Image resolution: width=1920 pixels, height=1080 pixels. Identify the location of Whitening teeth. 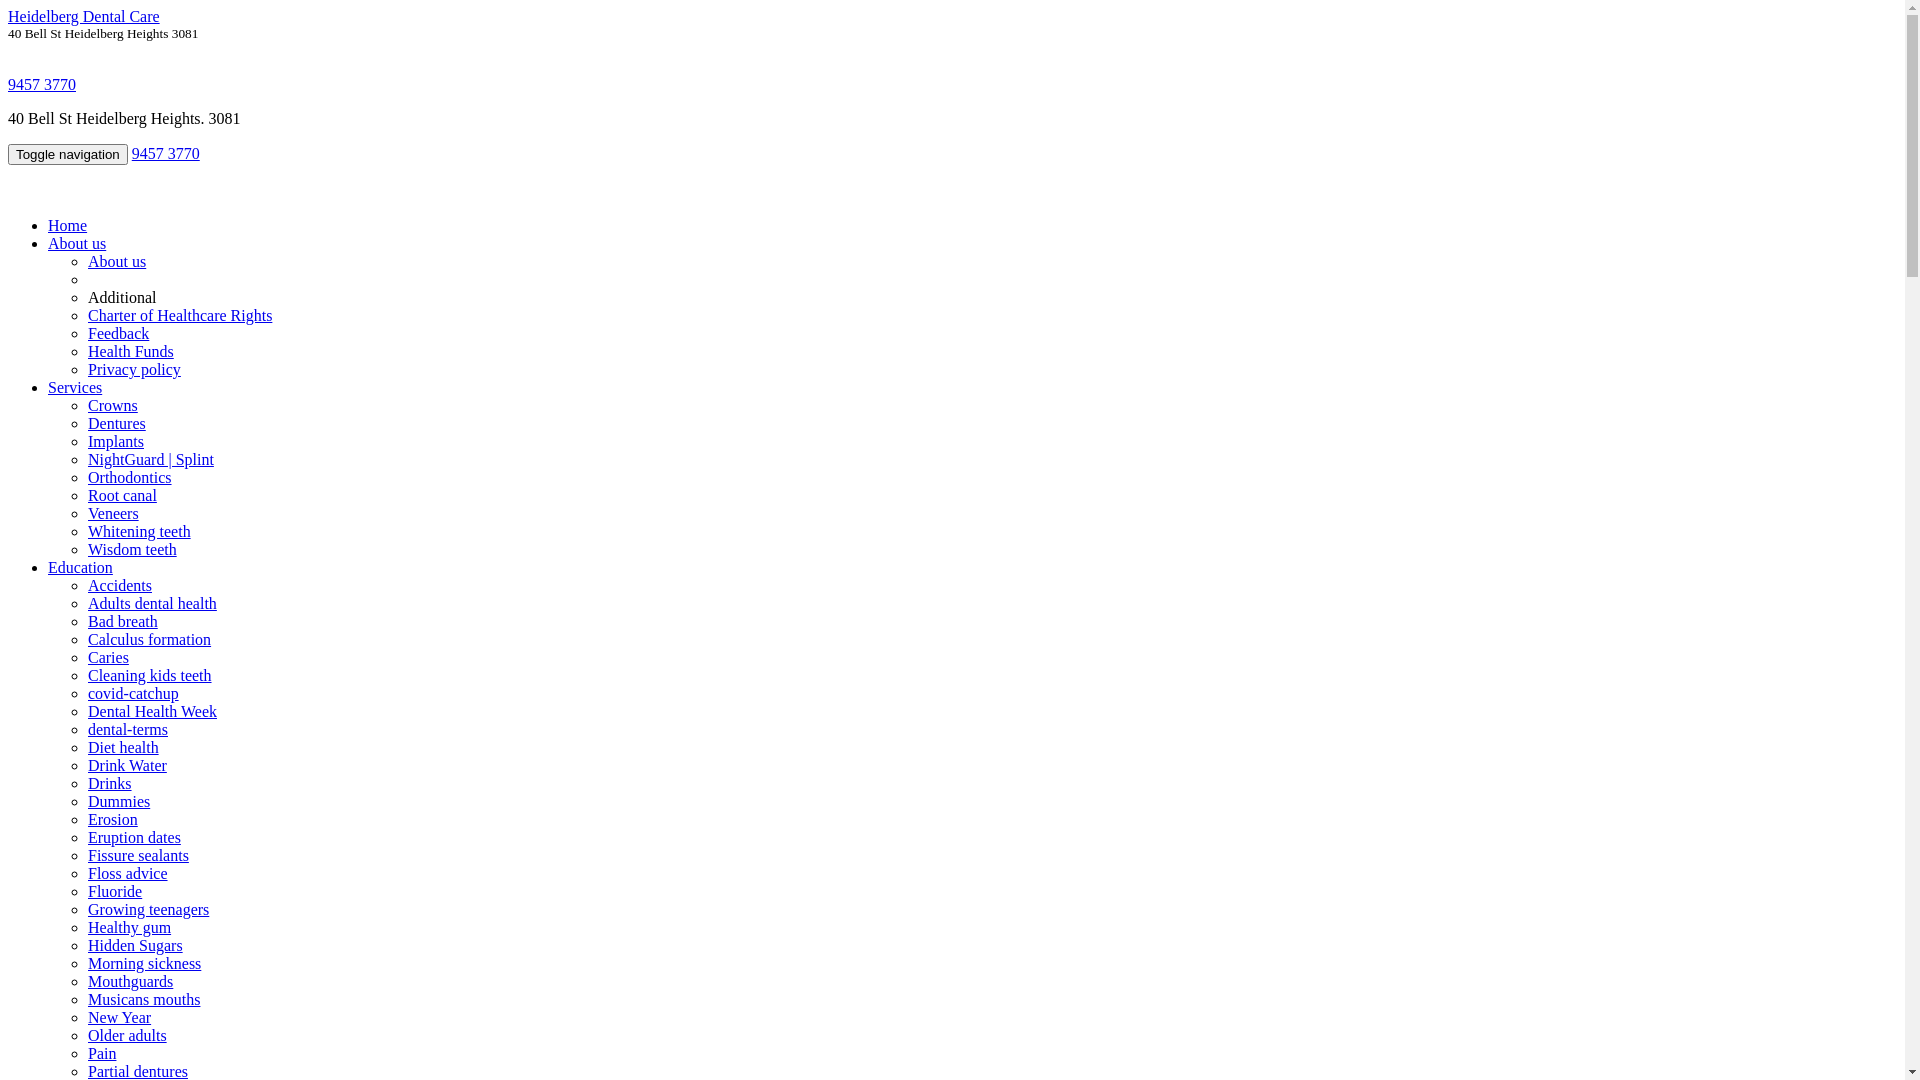
(140, 532).